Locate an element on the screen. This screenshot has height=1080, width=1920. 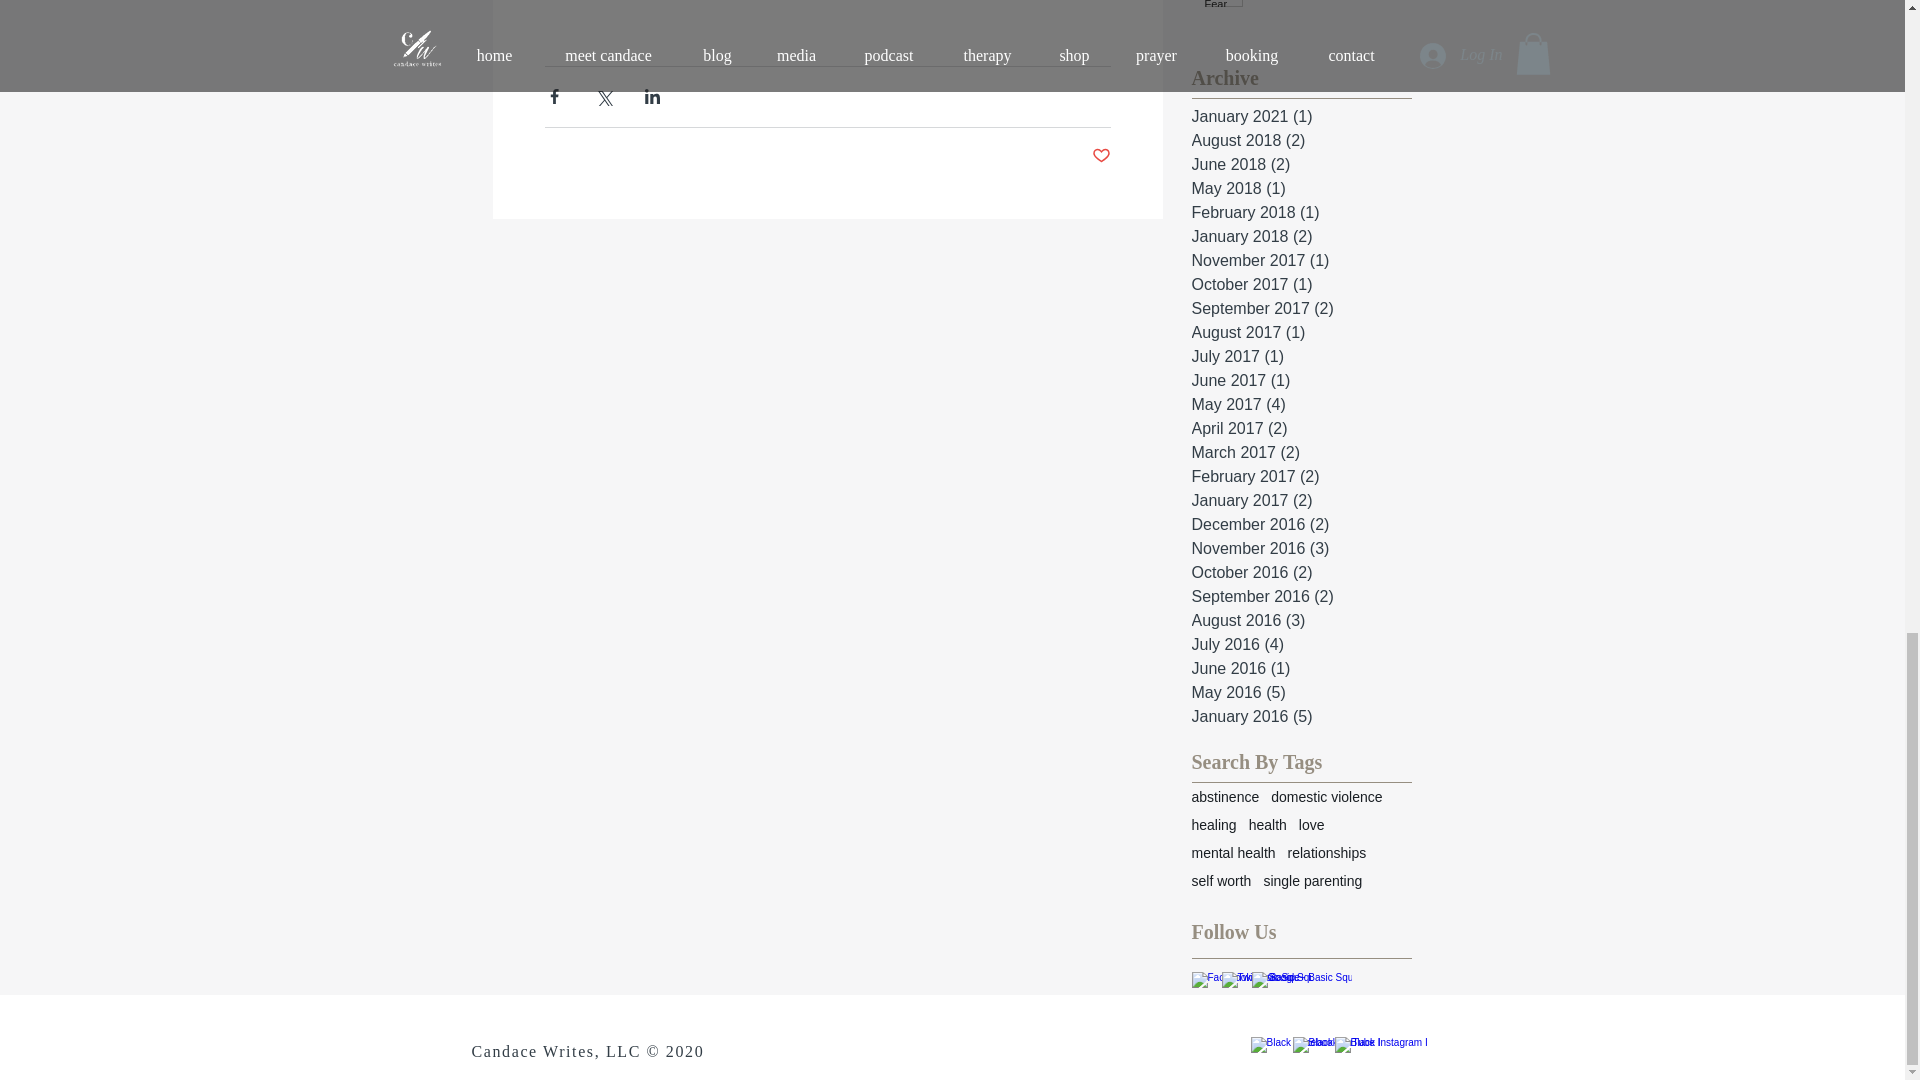
Fear Not! is located at coordinates (1327, 5).